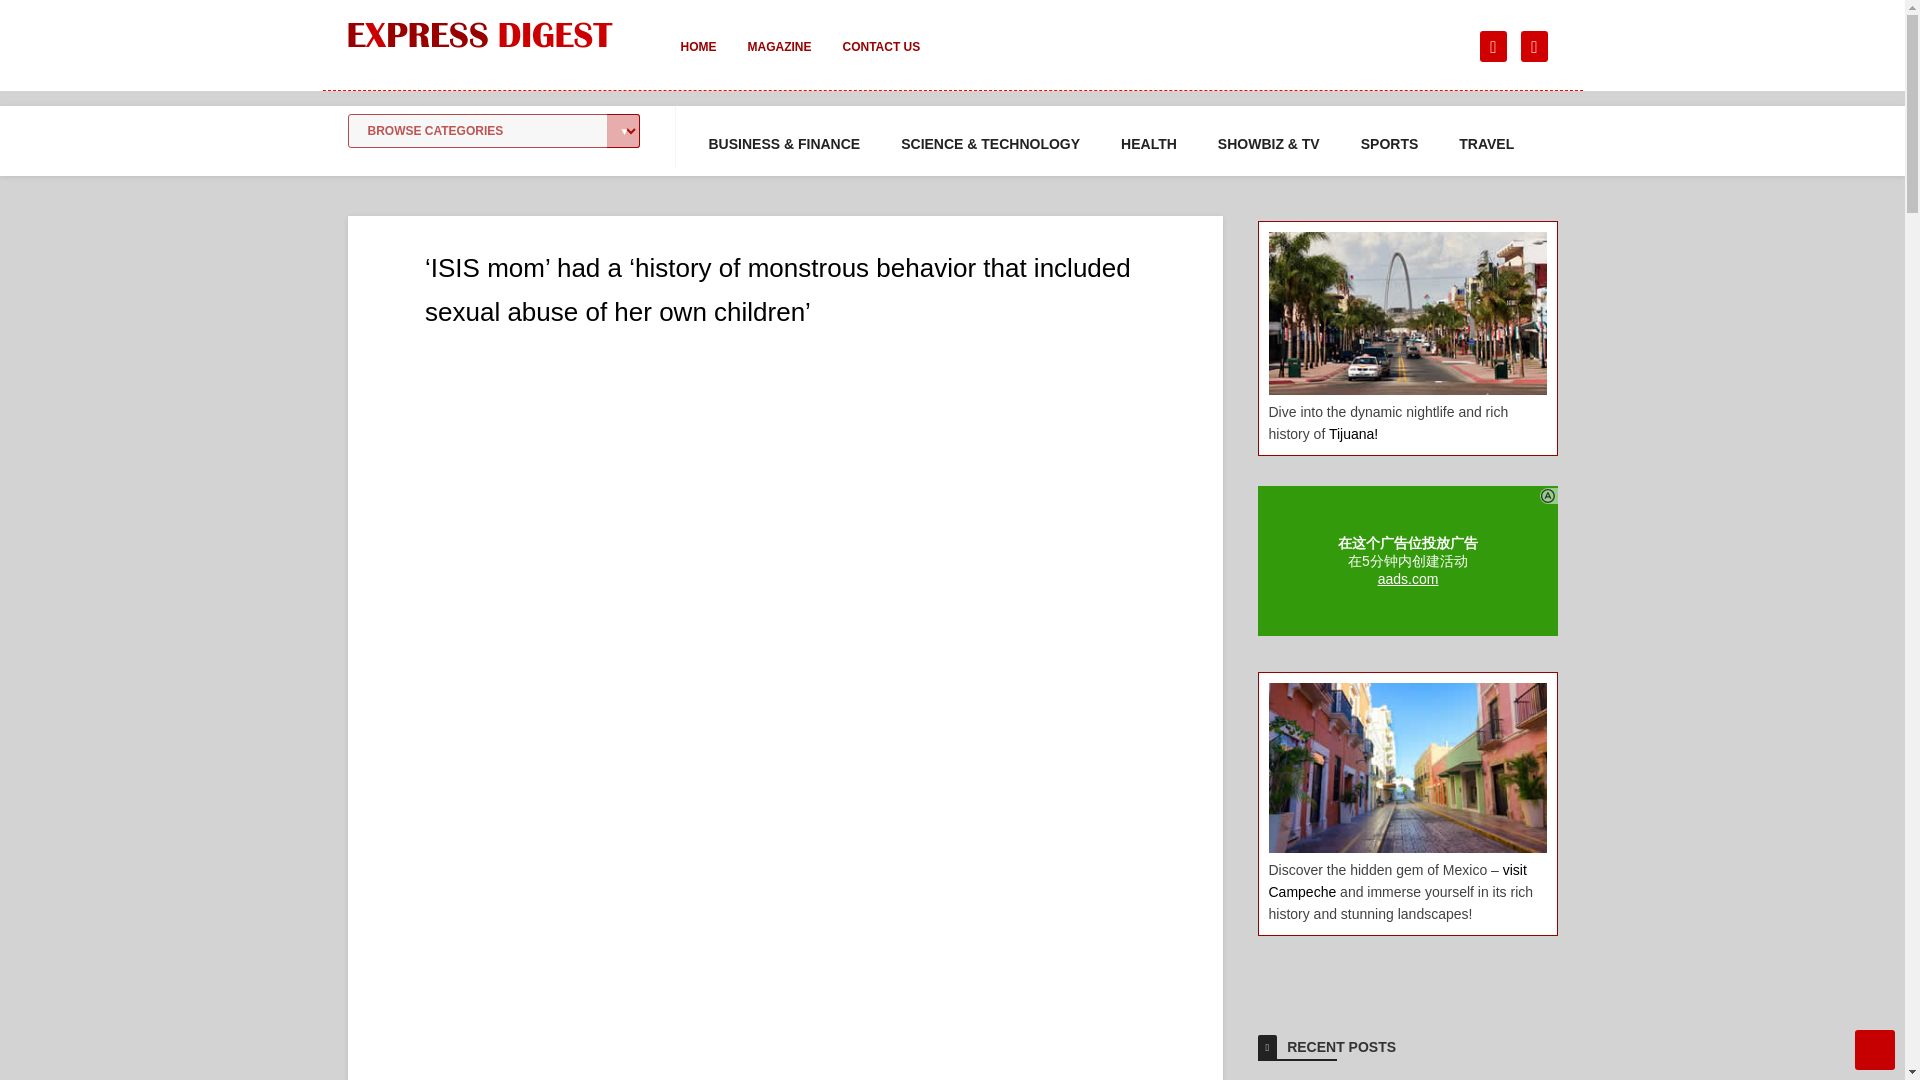 This screenshot has width=1920, height=1080. Describe the element at coordinates (1486, 144) in the screenshot. I see `TRAVEL` at that location.